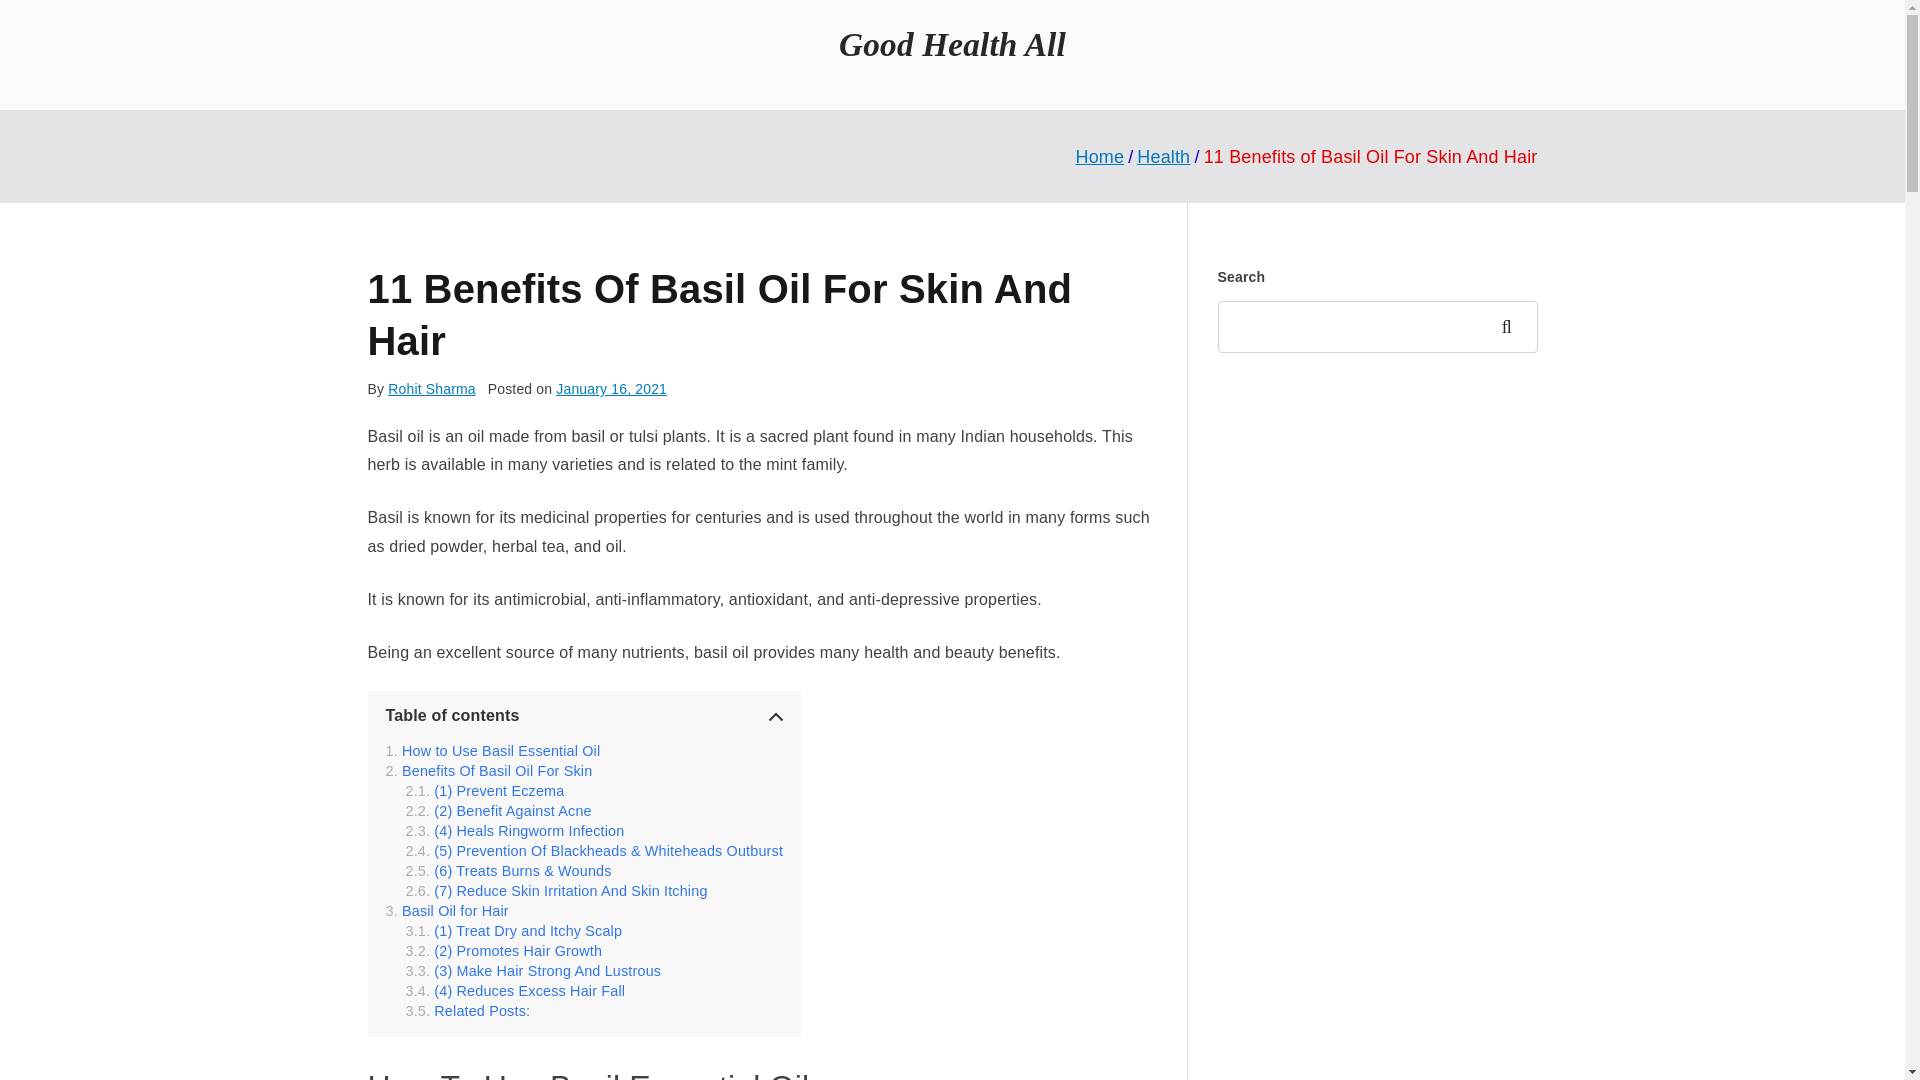 Image resolution: width=1920 pixels, height=1080 pixels. Describe the element at coordinates (492, 751) in the screenshot. I see `How to Use Basil Essential Oil` at that location.